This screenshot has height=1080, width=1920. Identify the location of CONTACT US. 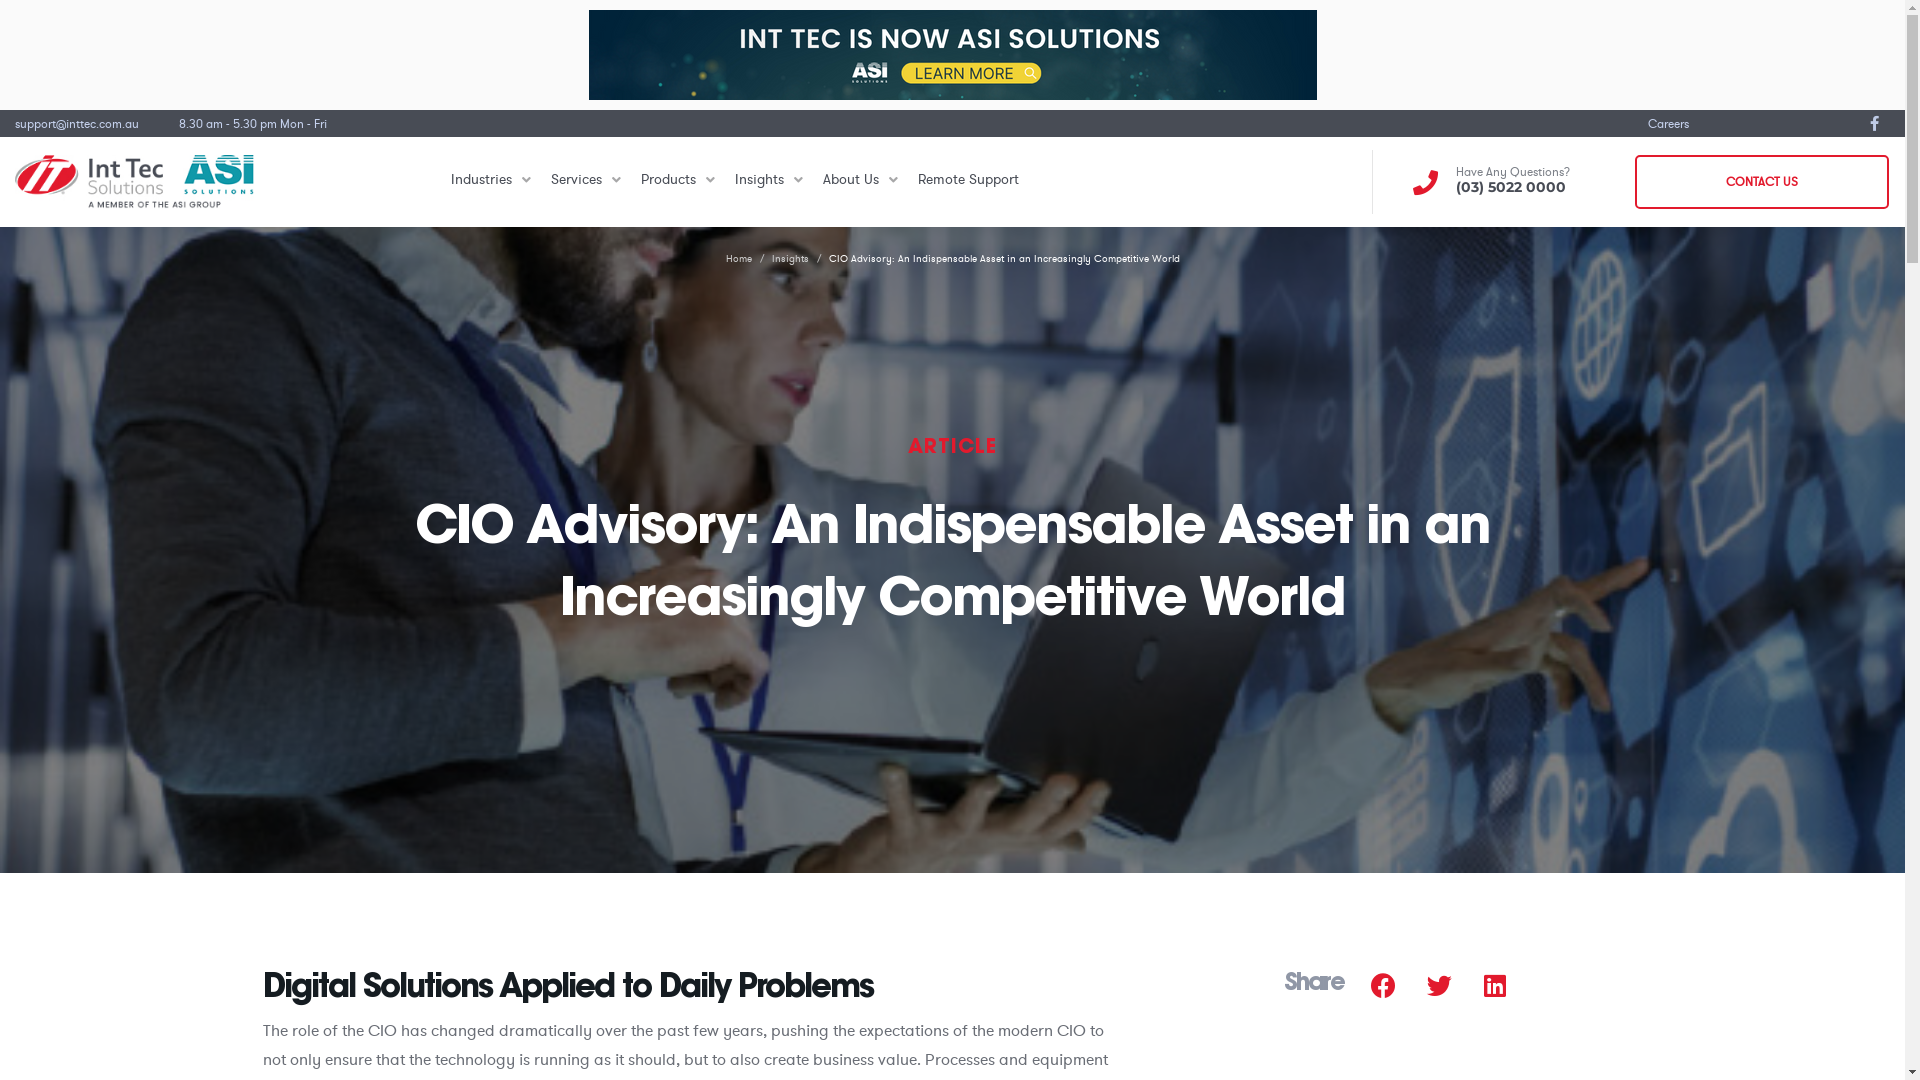
(1762, 182).